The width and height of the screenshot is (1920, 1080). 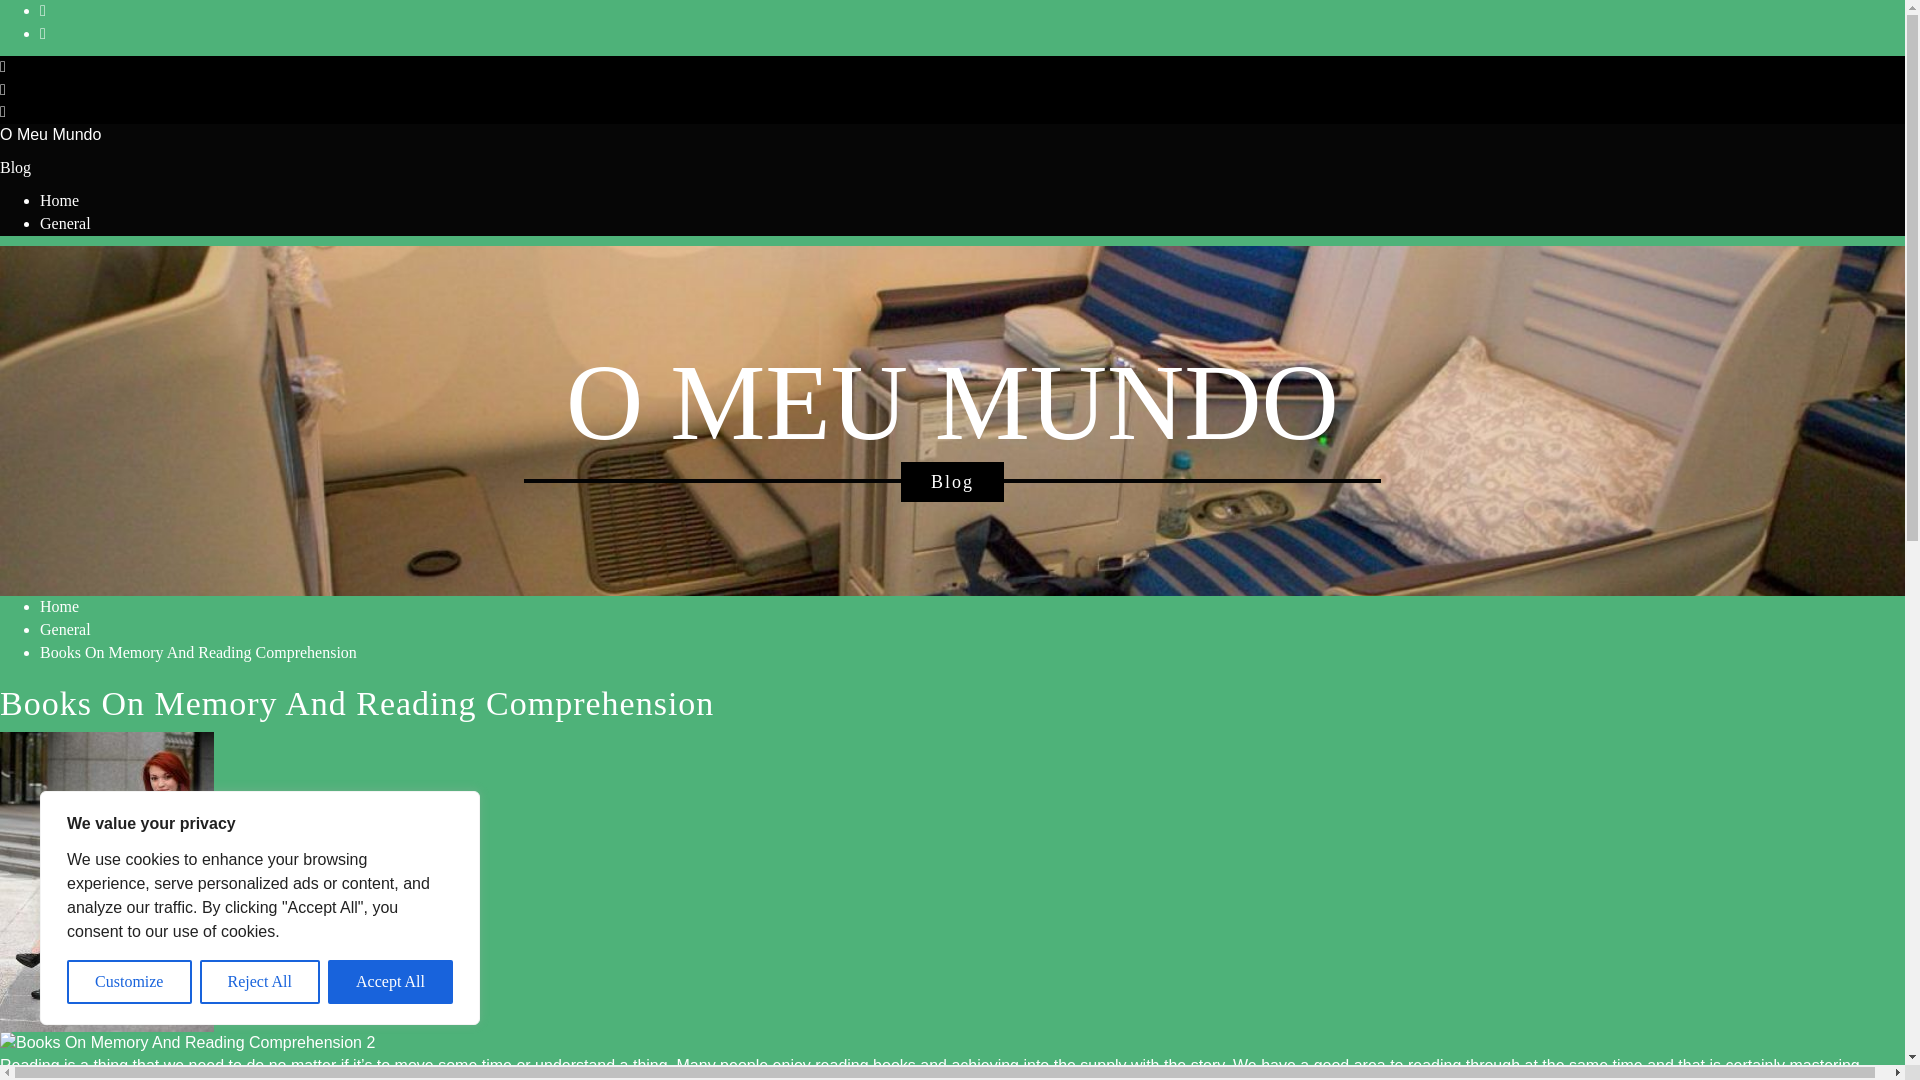 What do you see at coordinates (130, 982) in the screenshot?
I see `Customize` at bounding box center [130, 982].